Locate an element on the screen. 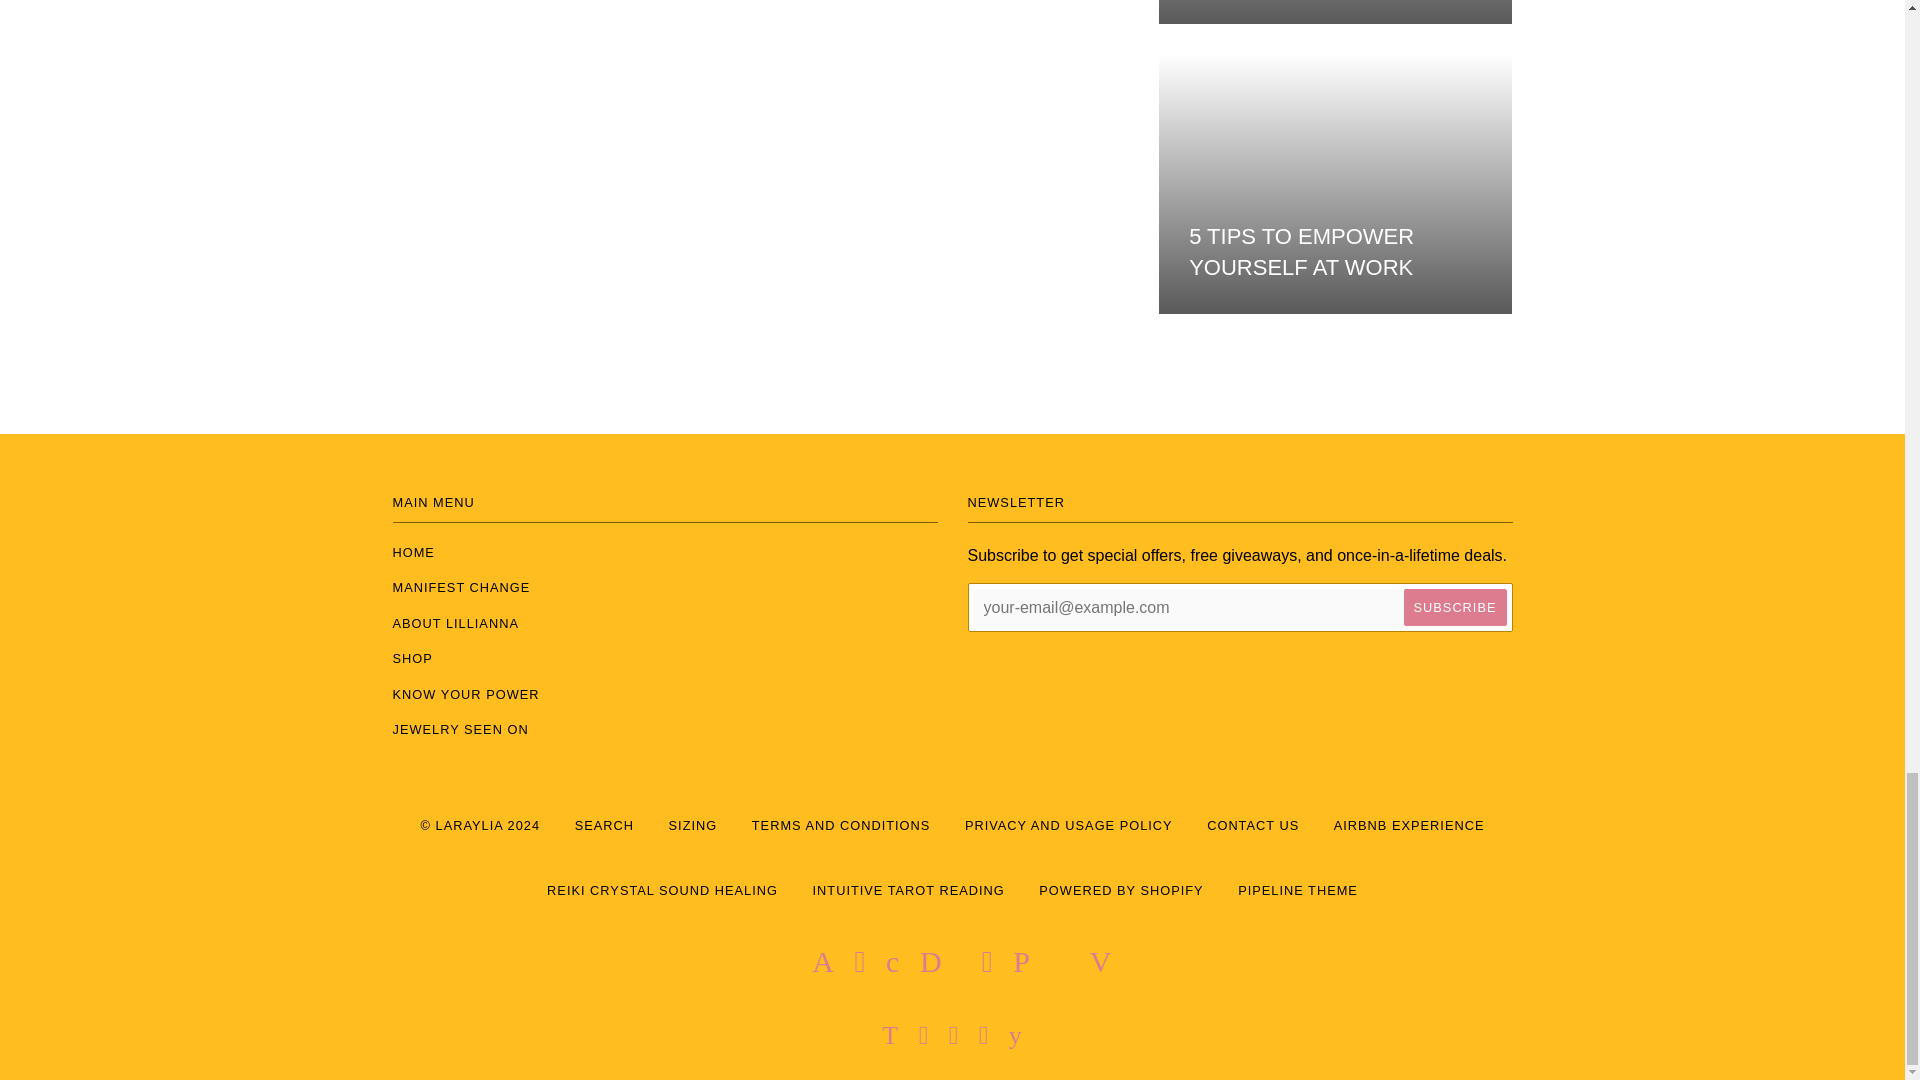 This screenshot has width=1920, height=1080. Laraylia on Youtube is located at coordinates (1016, 1039).